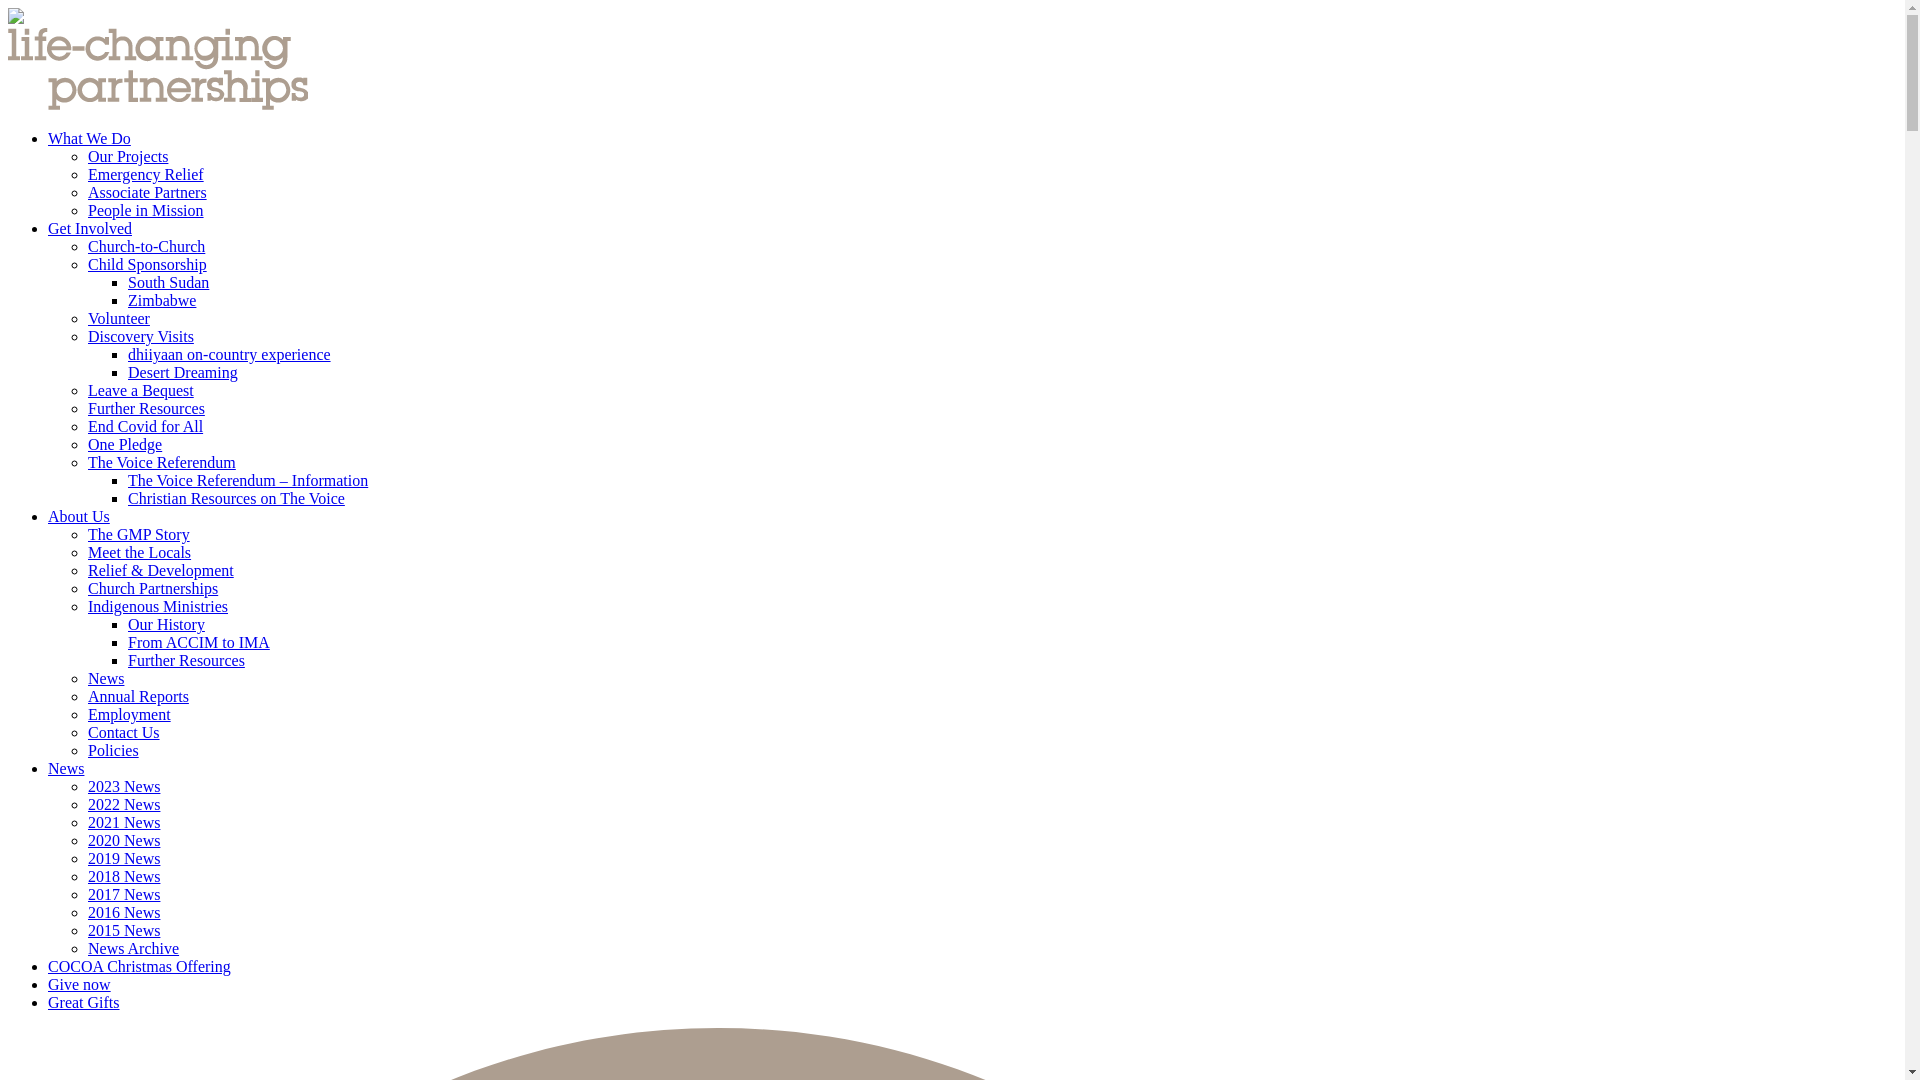 The height and width of the screenshot is (1080, 1920). Describe the element at coordinates (168, 282) in the screenshot. I see `South Sudan` at that location.